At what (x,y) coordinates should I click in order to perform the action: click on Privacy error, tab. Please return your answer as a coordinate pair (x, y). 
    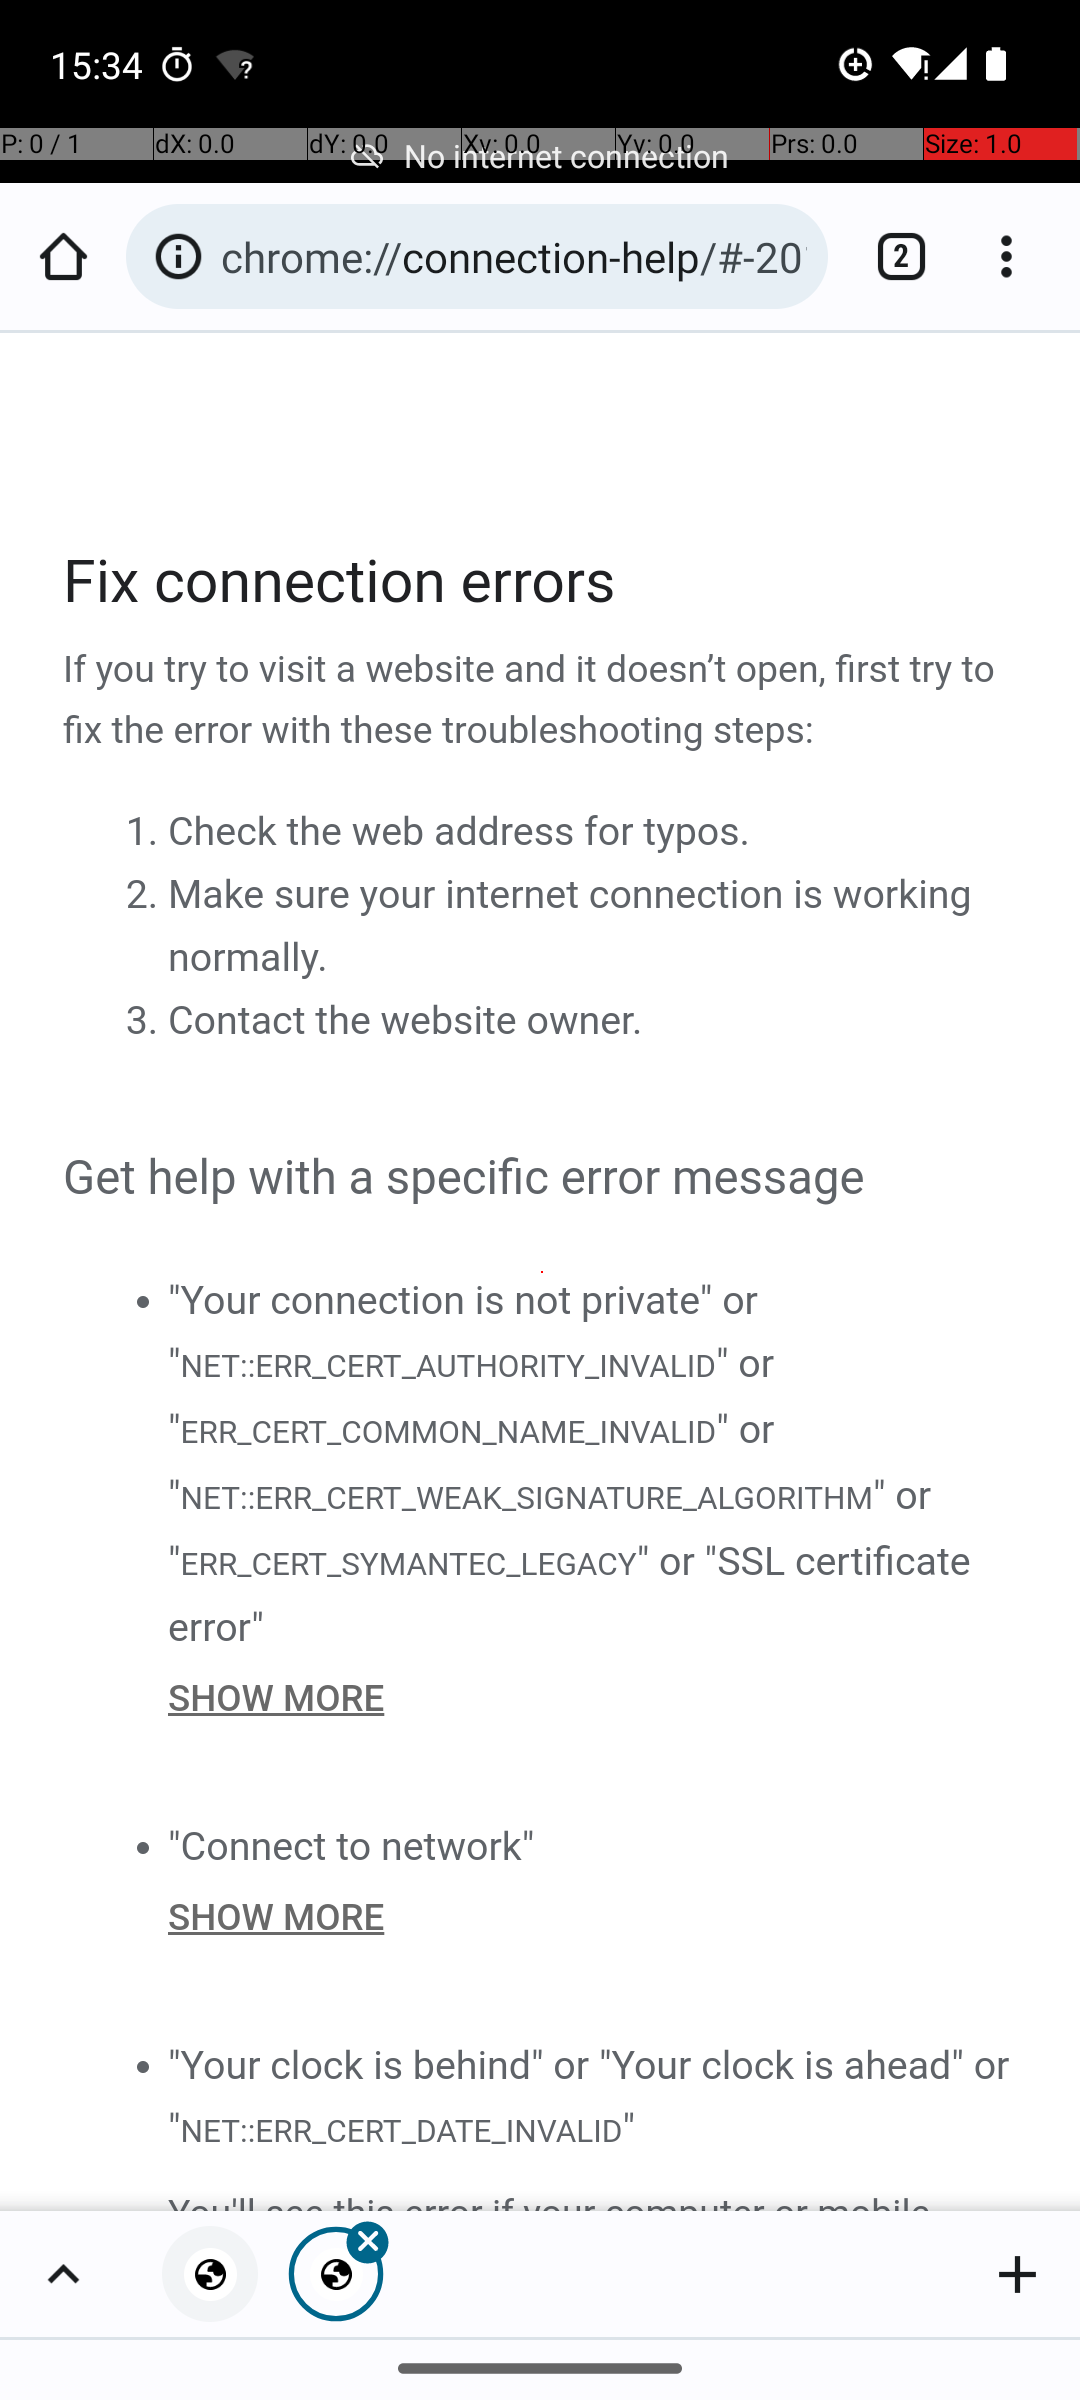
    Looking at the image, I should click on (210, 2274).